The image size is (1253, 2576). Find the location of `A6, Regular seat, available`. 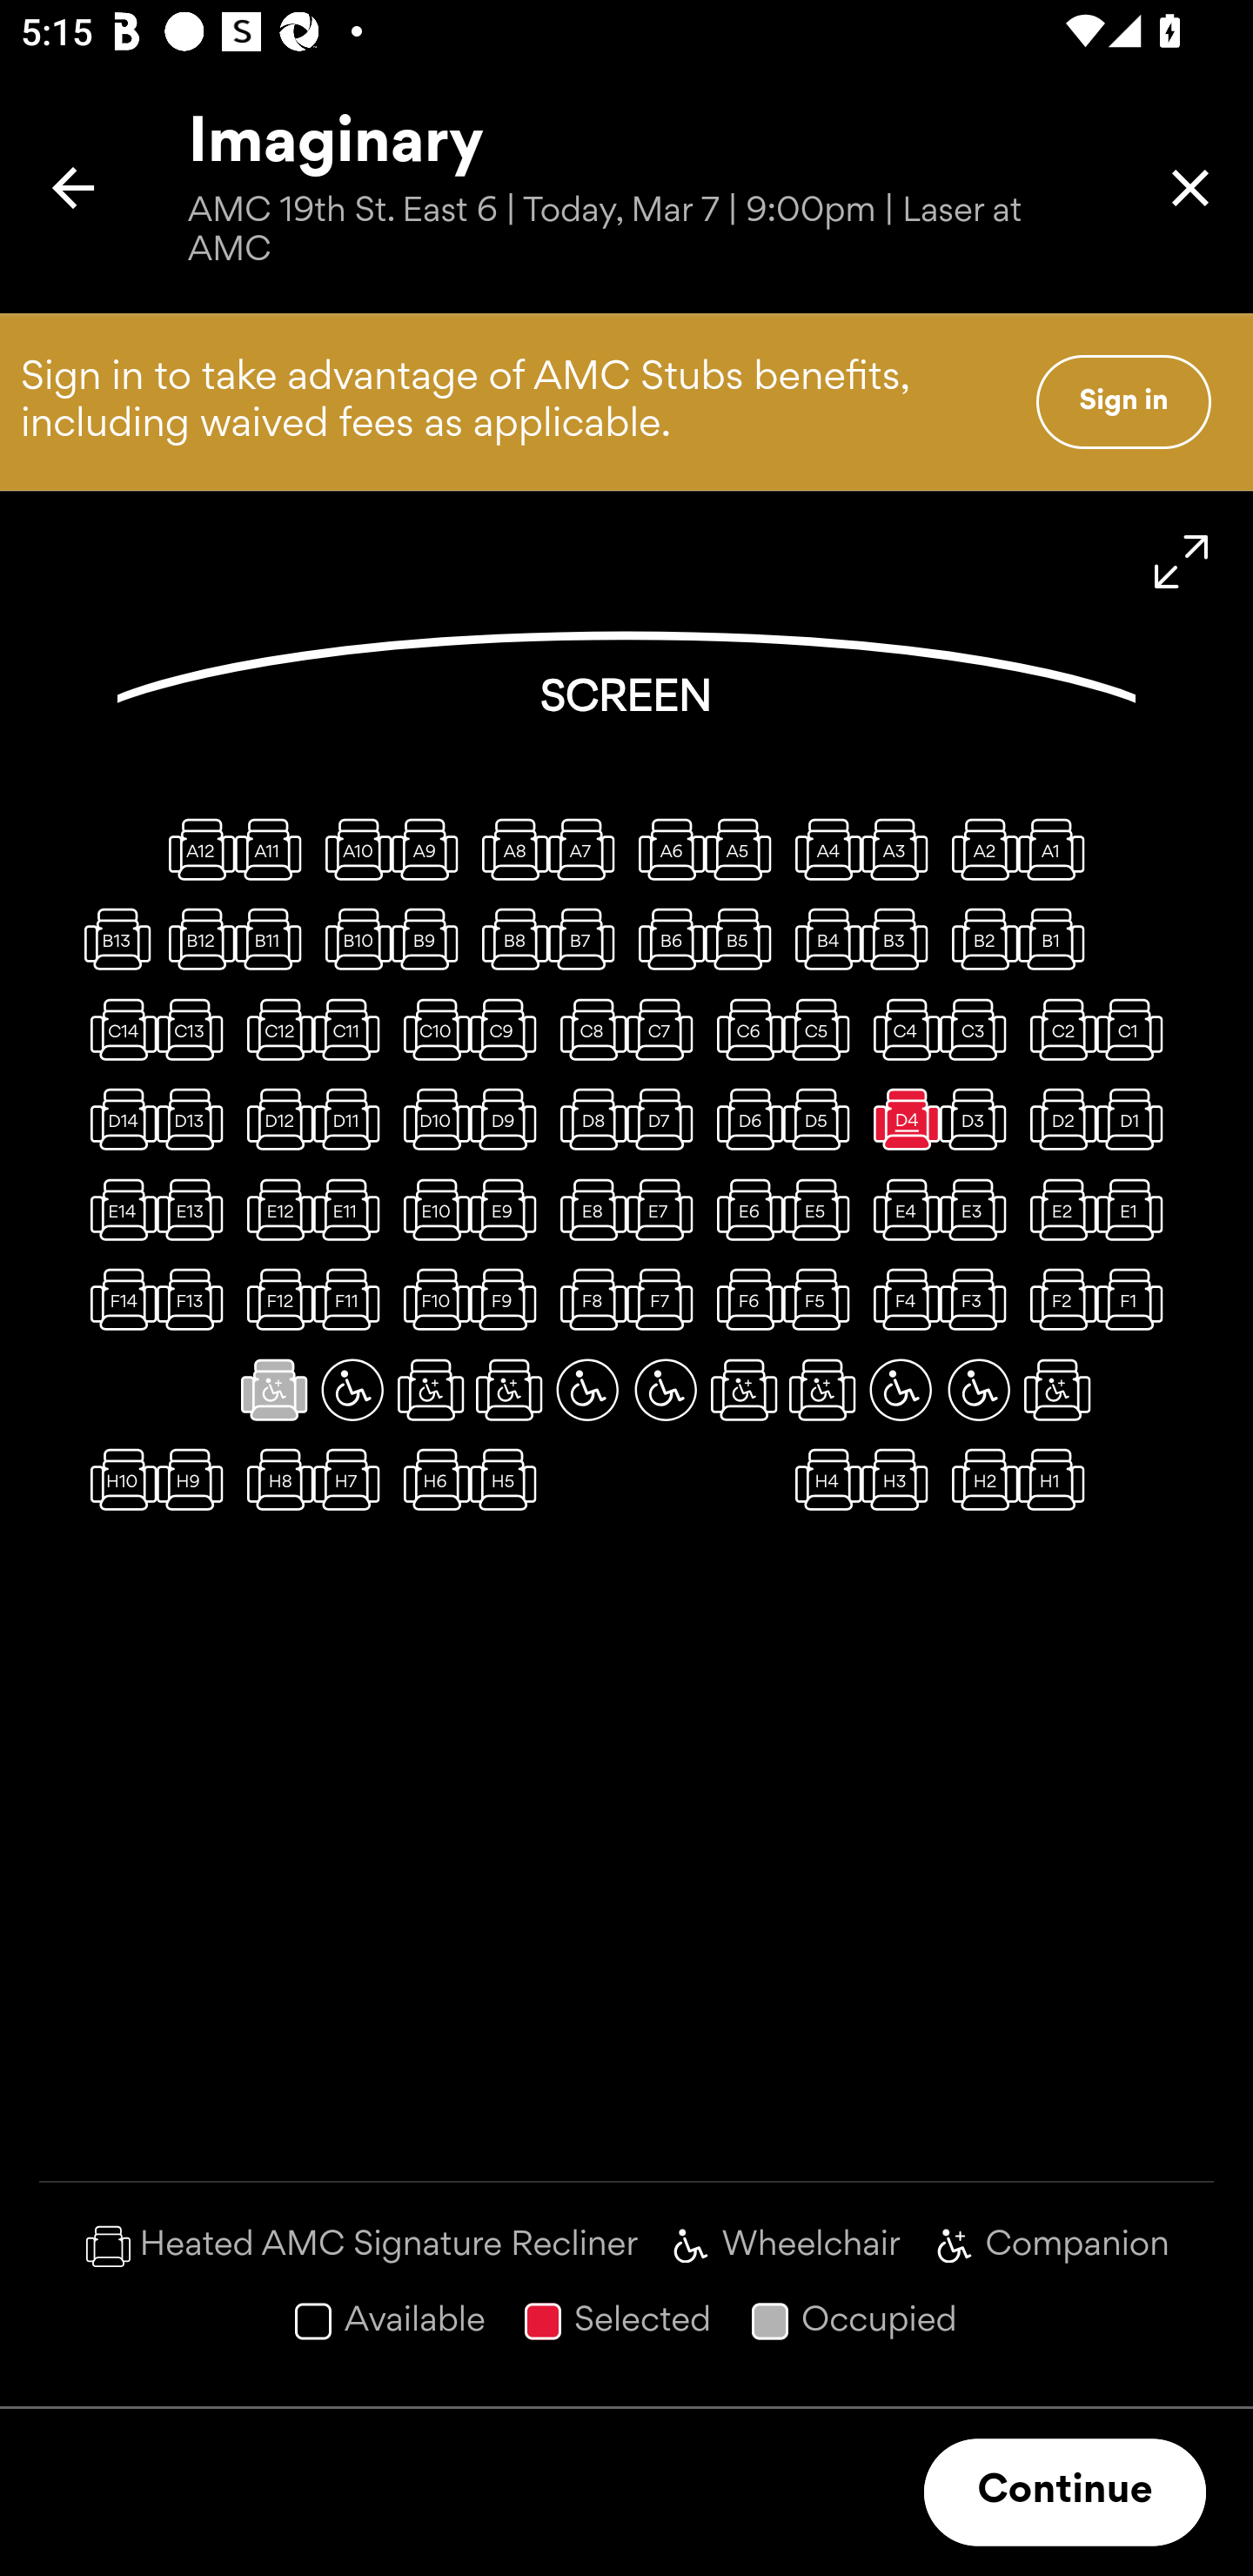

A6, Regular seat, available is located at coordinates (665, 849).